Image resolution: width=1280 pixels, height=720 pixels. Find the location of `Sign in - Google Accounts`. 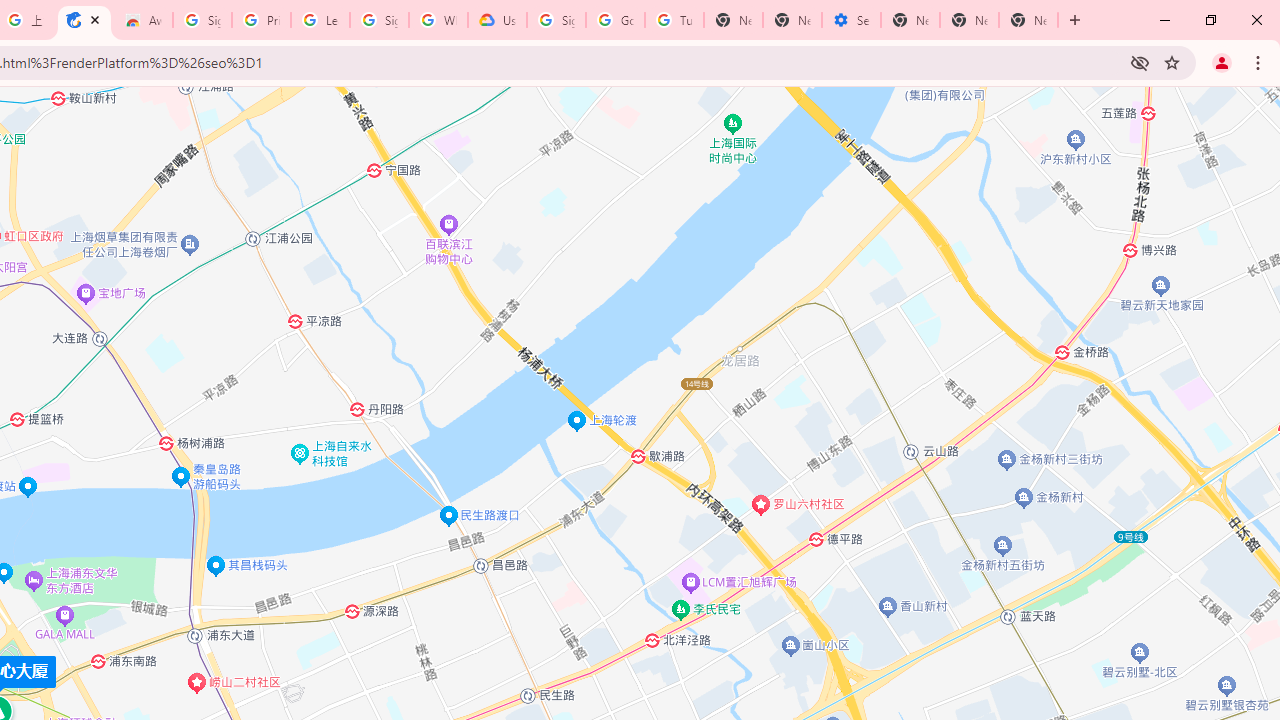

Sign in - Google Accounts is located at coordinates (202, 20).